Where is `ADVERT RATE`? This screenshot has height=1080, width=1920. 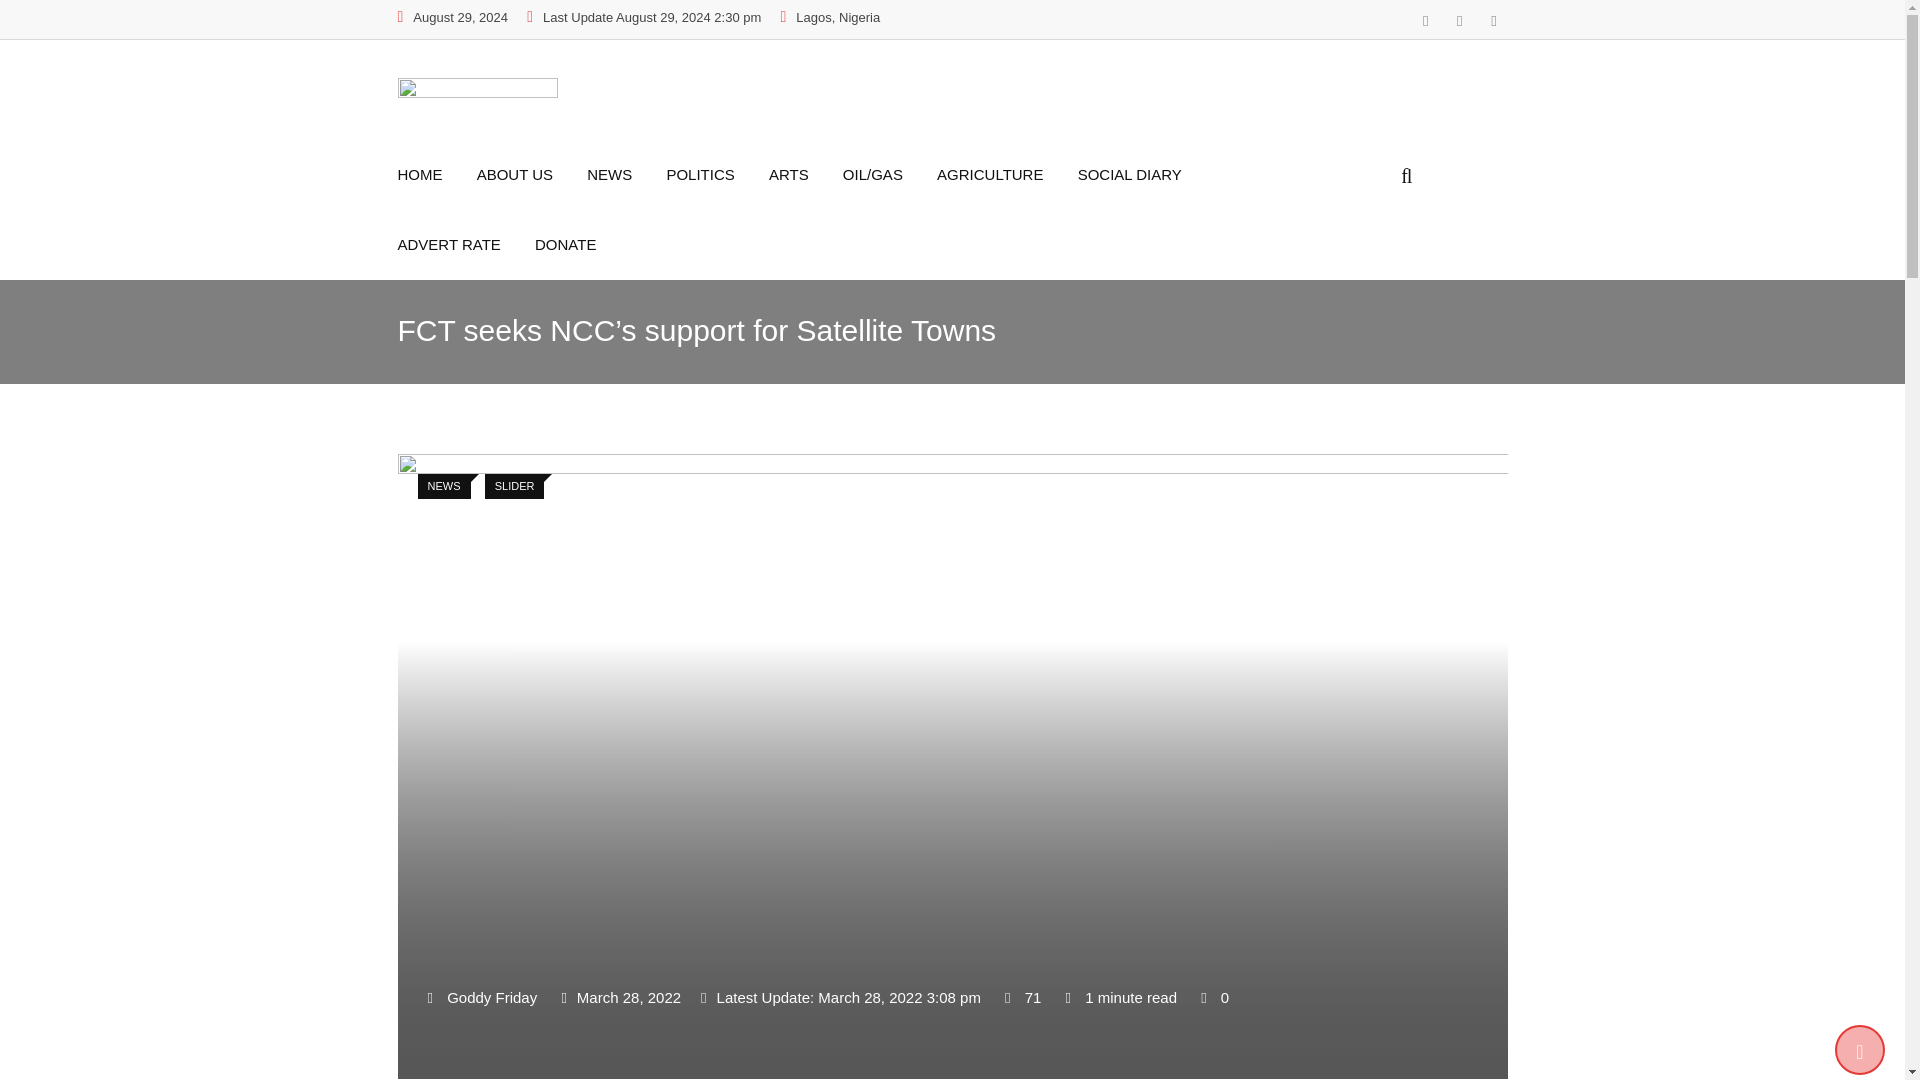
ADVERT RATE is located at coordinates (464, 244).